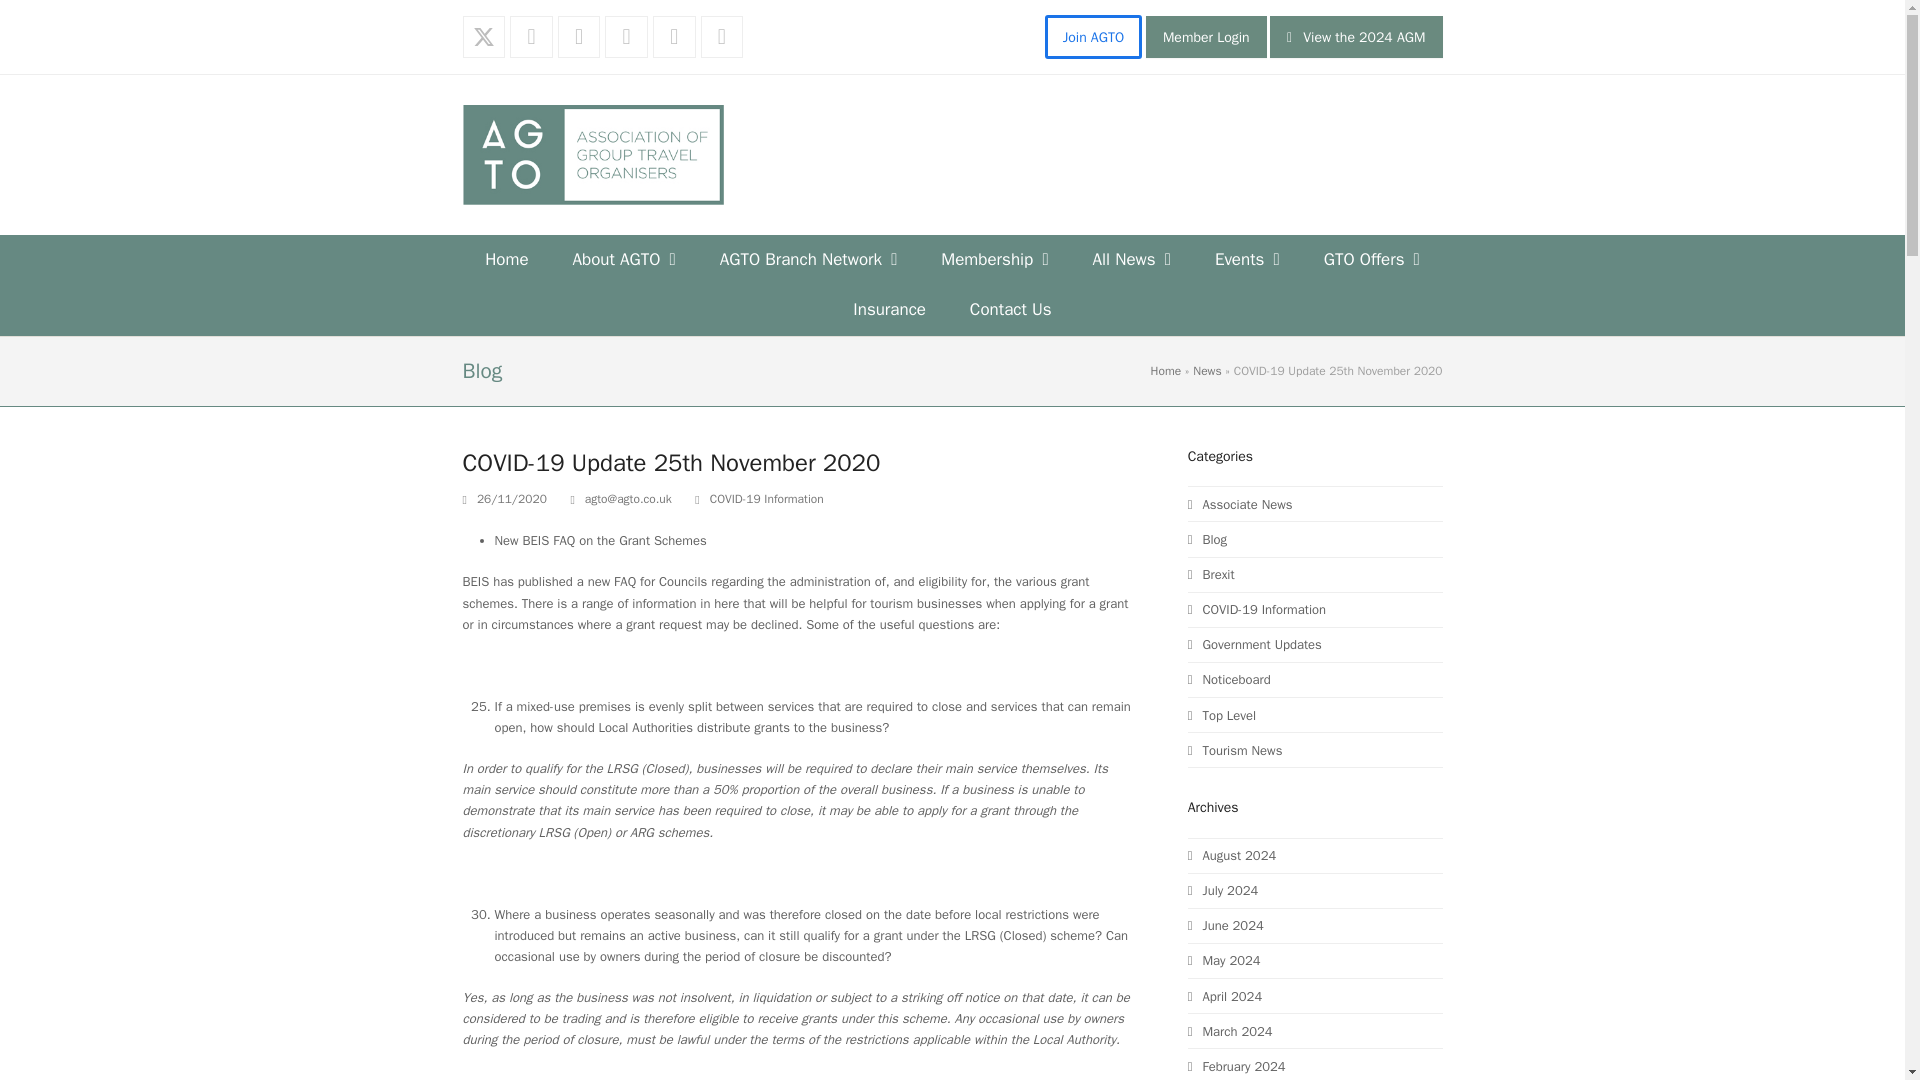 The width and height of the screenshot is (1920, 1080). What do you see at coordinates (531, 38) in the screenshot?
I see `Facebook` at bounding box center [531, 38].